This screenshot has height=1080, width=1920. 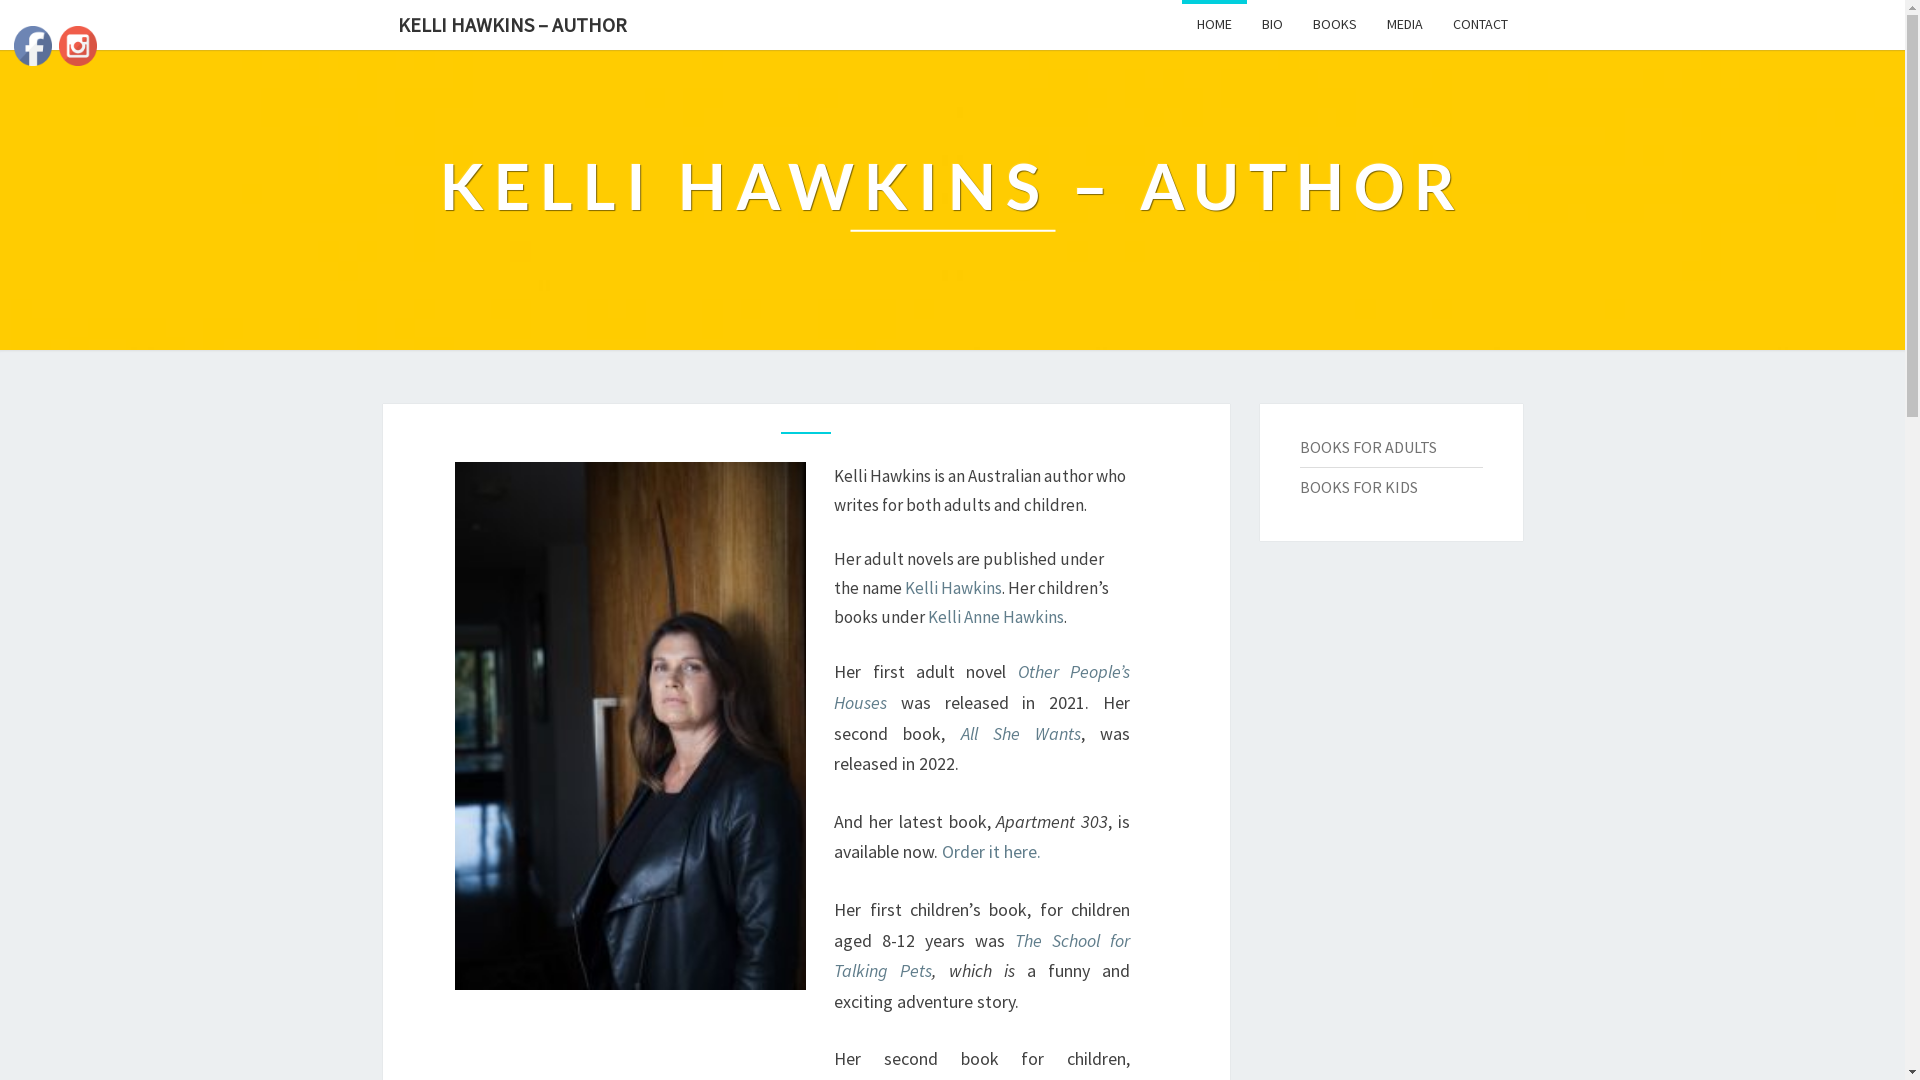 What do you see at coordinates (1480, 24) in the screenshot?
I see `CONTACT` at bounding box center [1480, 24].